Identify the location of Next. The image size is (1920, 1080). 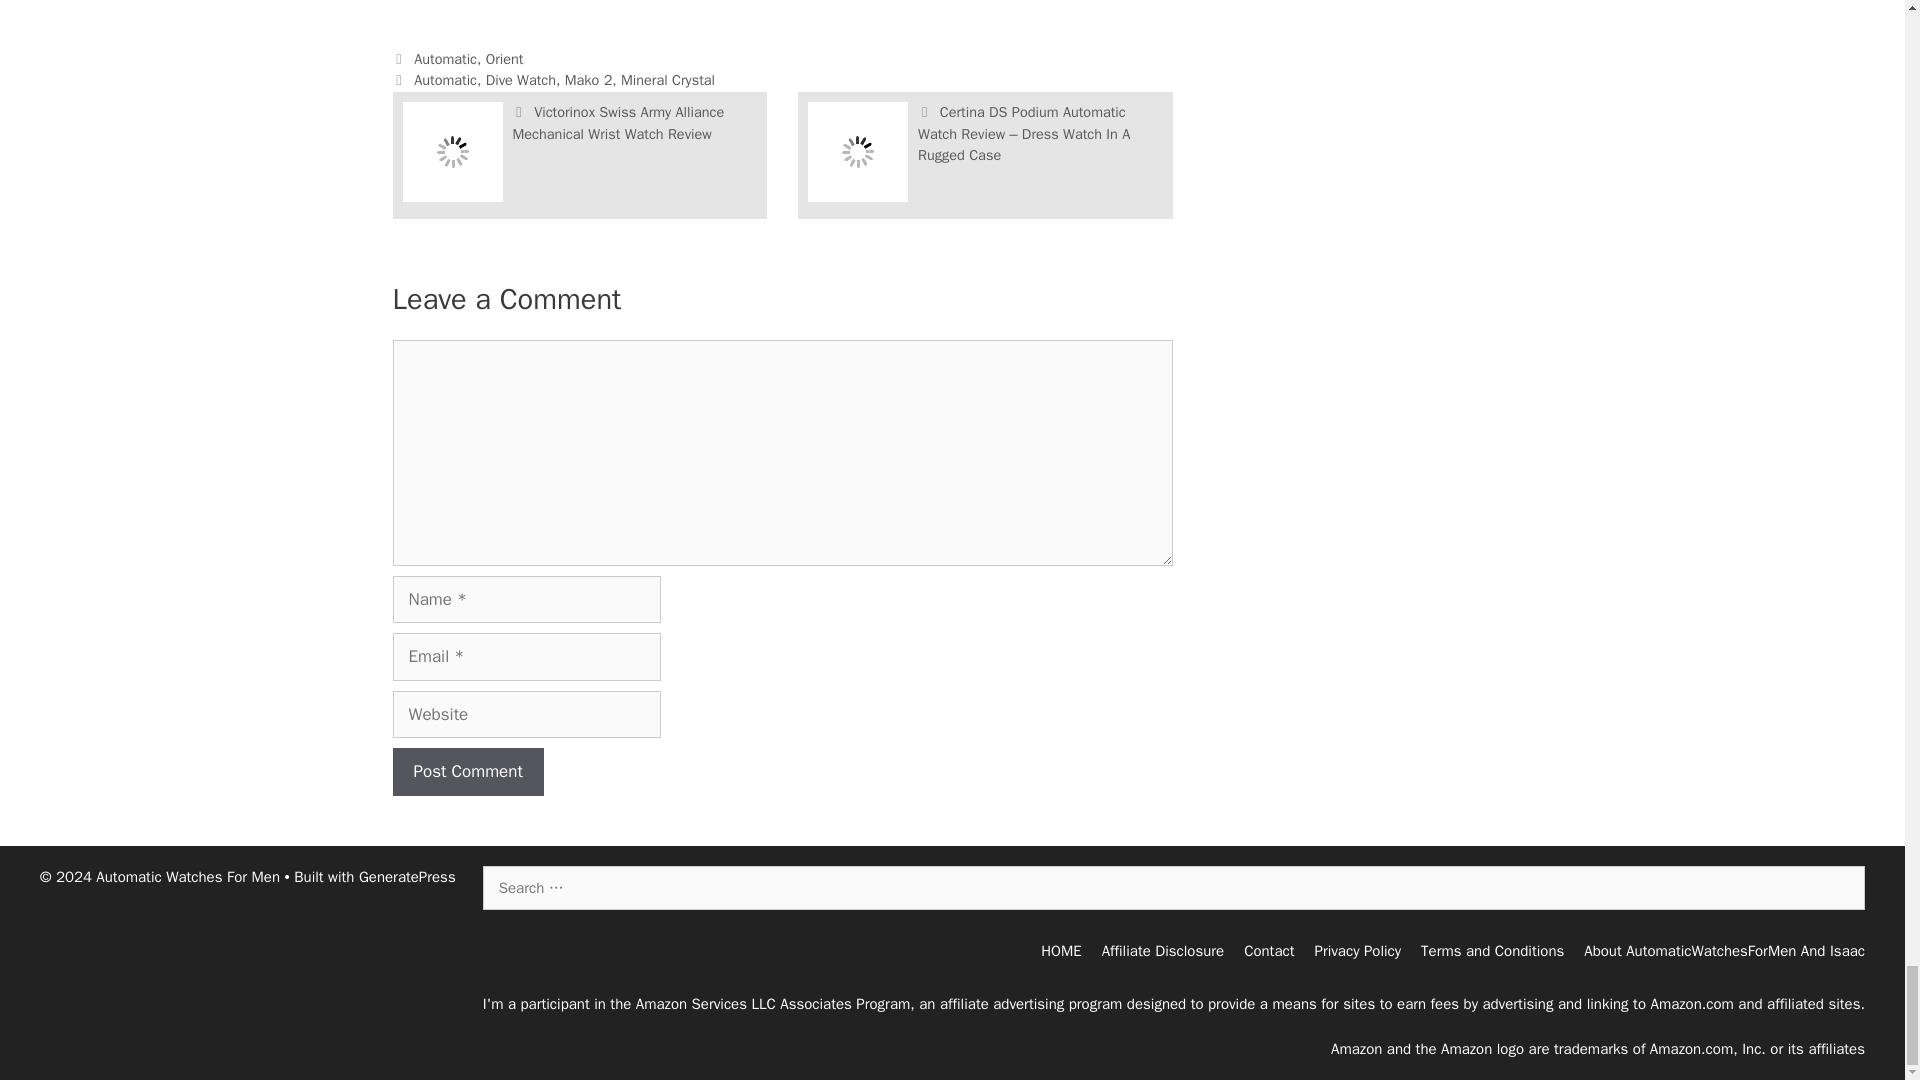
(1024, 133).